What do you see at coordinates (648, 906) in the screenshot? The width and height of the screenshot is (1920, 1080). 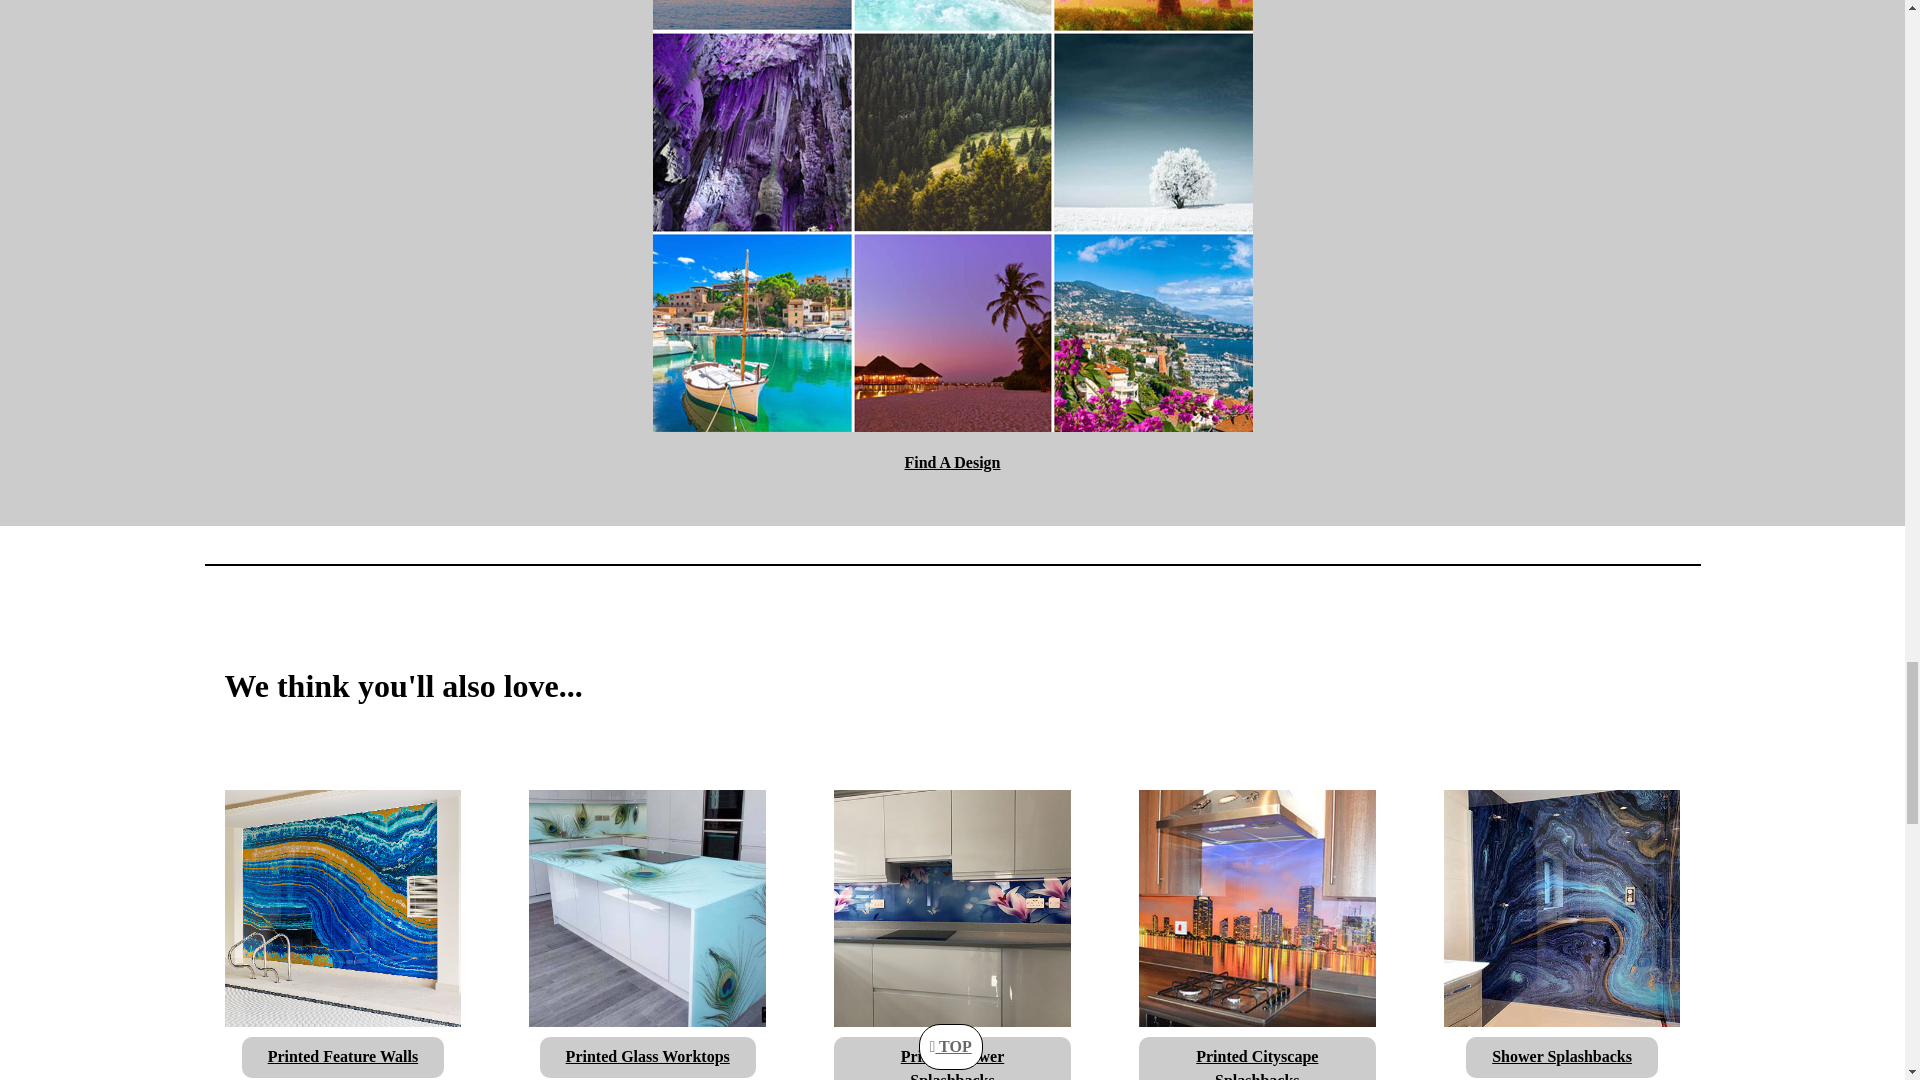 I see `Creo Glass` at bounding box center [648, 906].